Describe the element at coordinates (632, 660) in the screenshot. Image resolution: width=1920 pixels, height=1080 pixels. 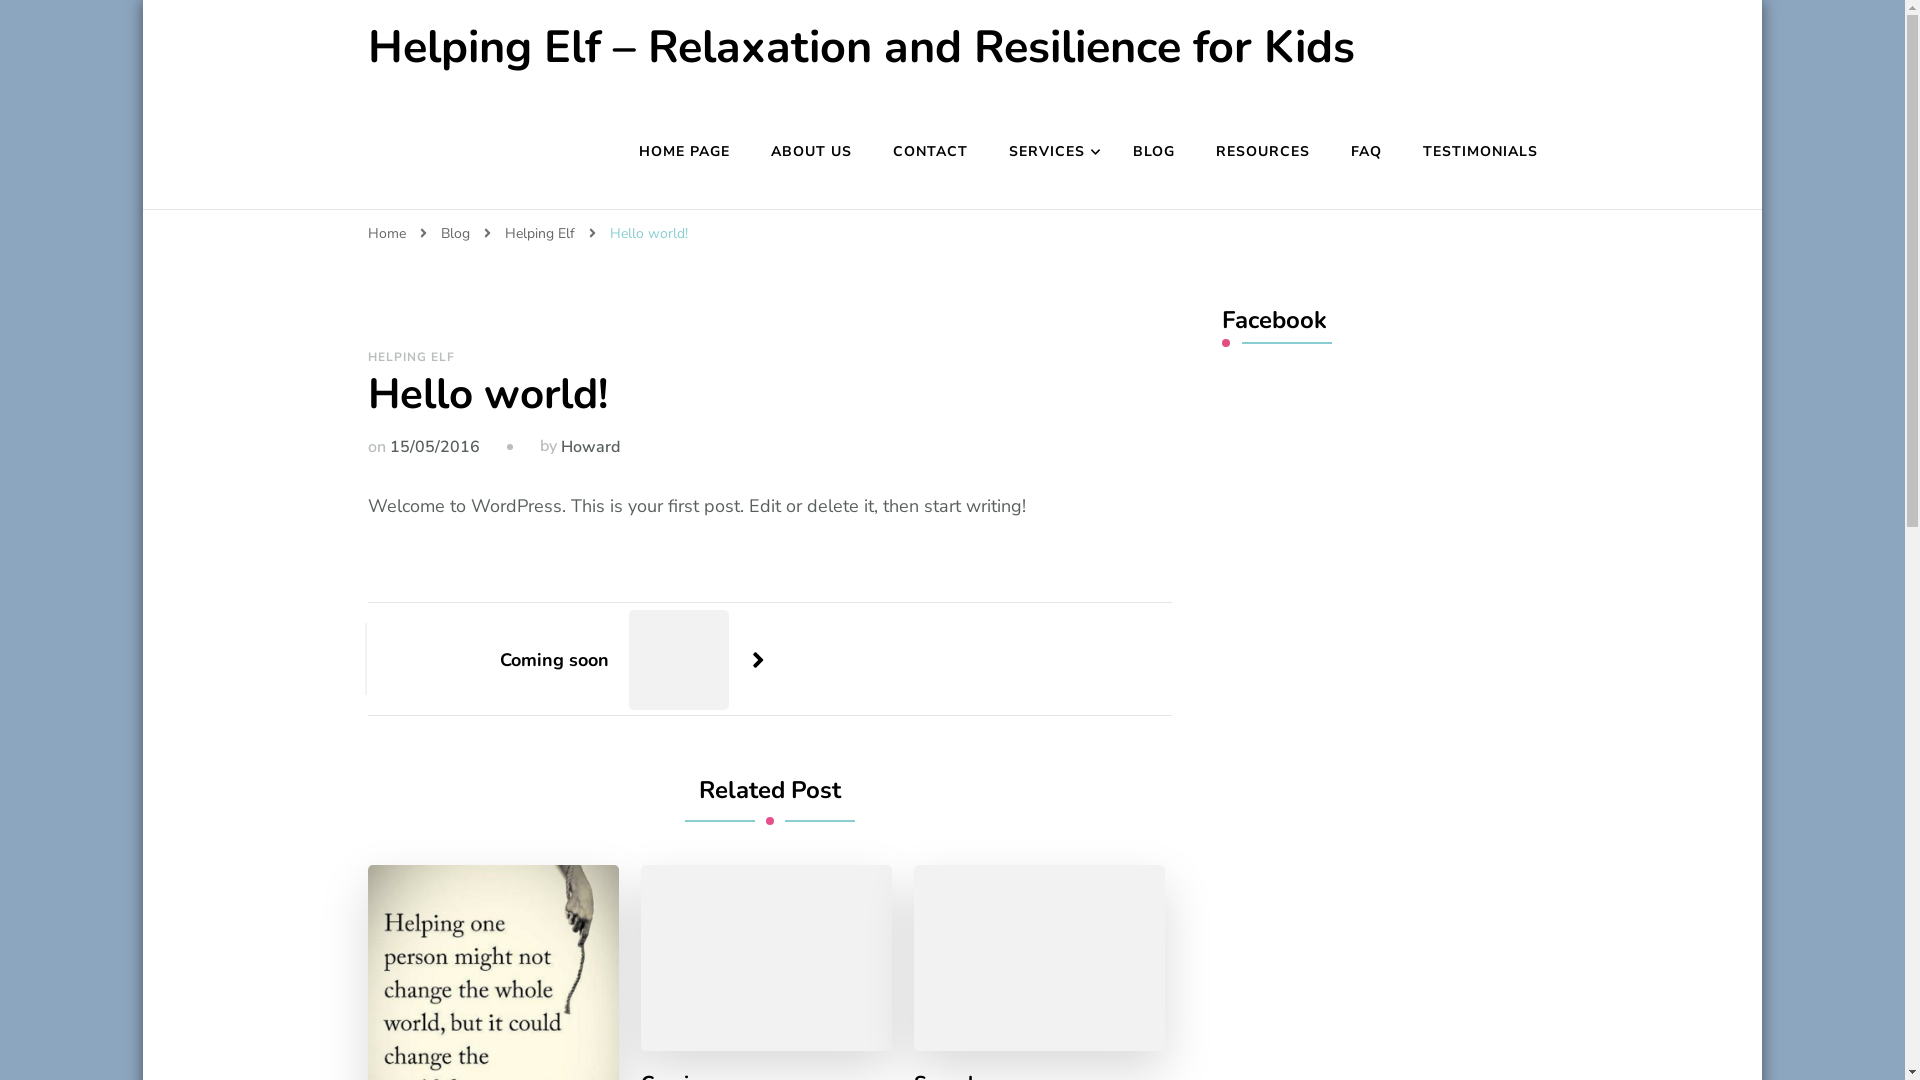
I see `Coming soon` at that location.